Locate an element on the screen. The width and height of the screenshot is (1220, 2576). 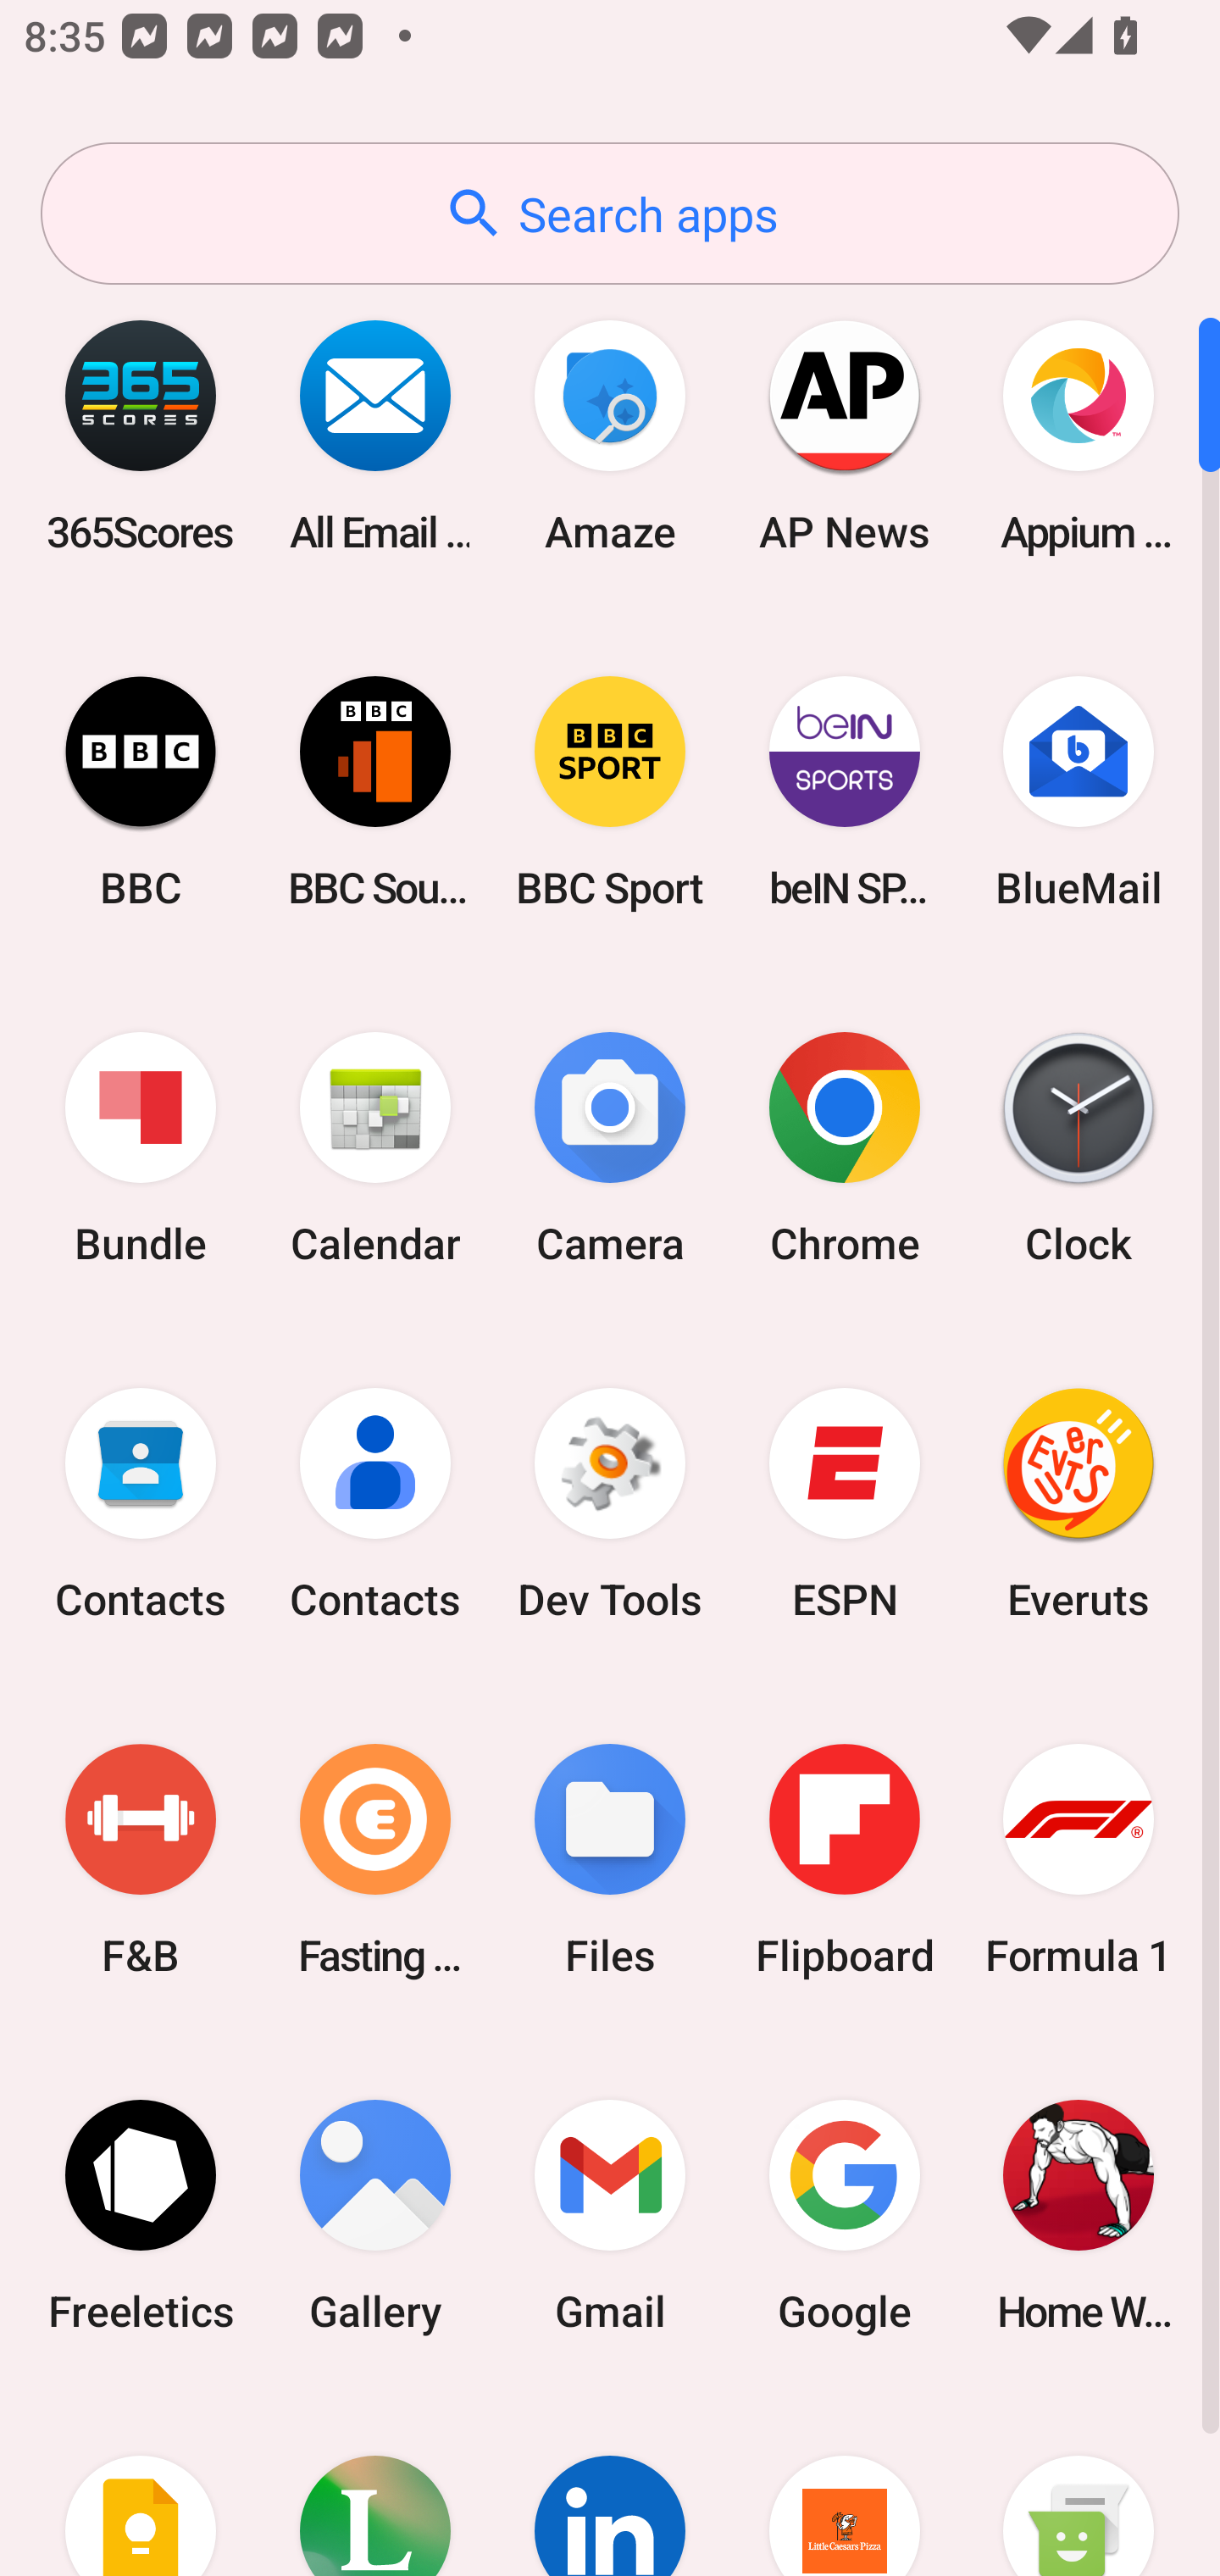
Gmail is located at coordinates (610, 2215).